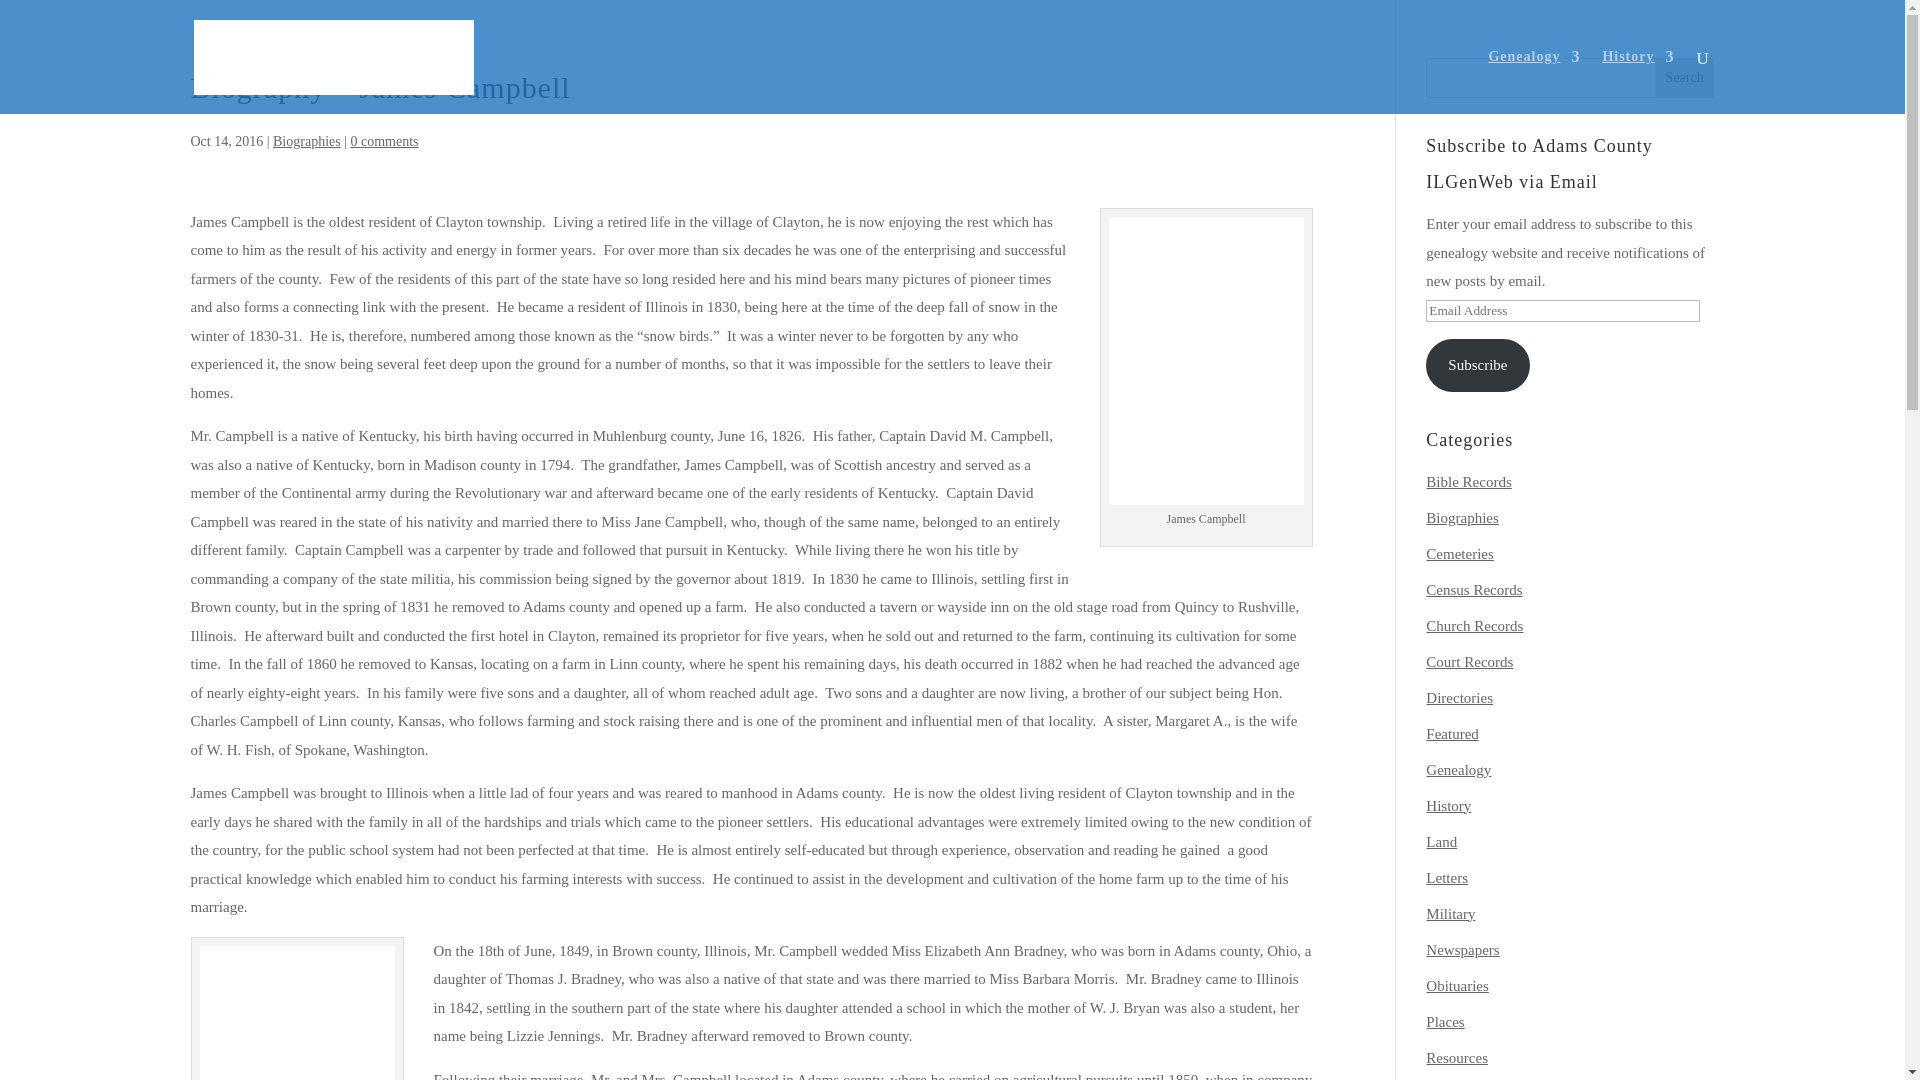 The image size is (1920, 1080). Describe the element at coordinates (1462, 517) in the screenshot. I see `Biographies` at that location.